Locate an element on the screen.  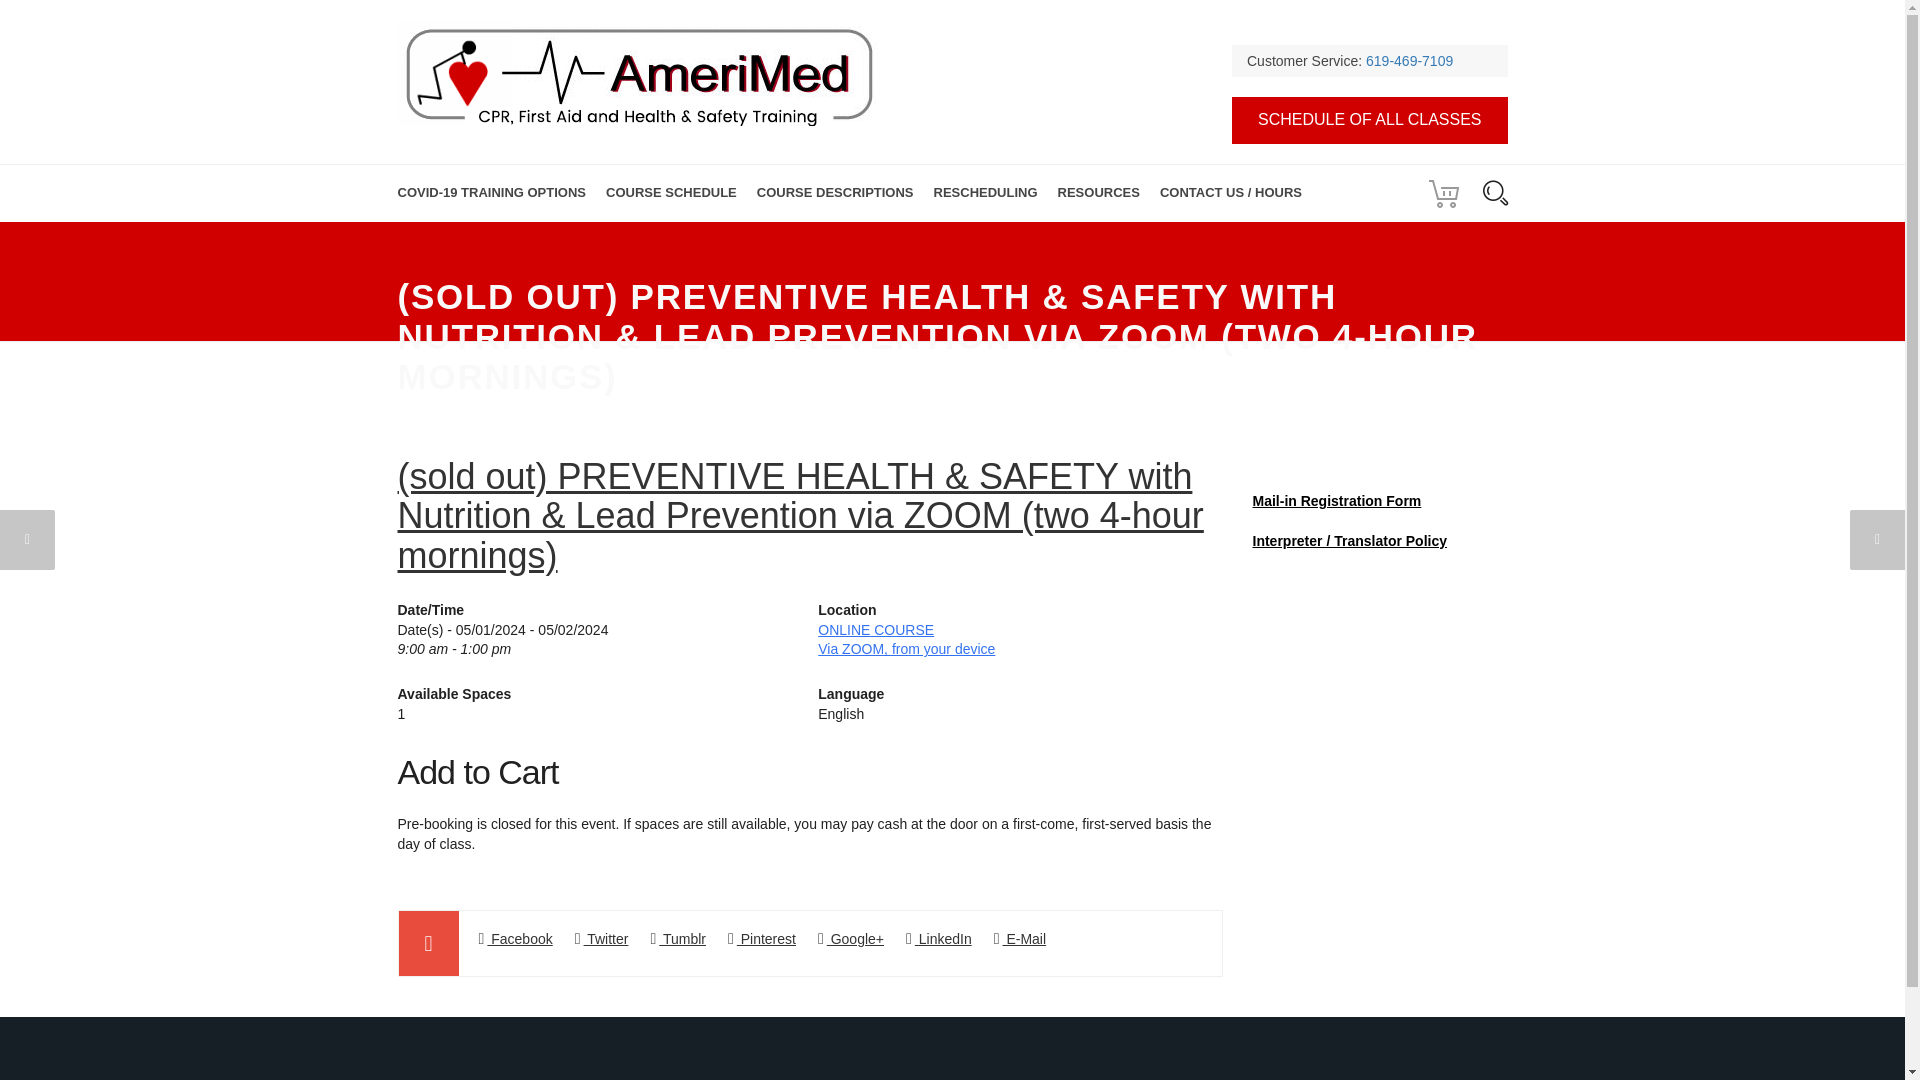
COURSE DESCRIPTIONS is located at coordinates (834, 194).